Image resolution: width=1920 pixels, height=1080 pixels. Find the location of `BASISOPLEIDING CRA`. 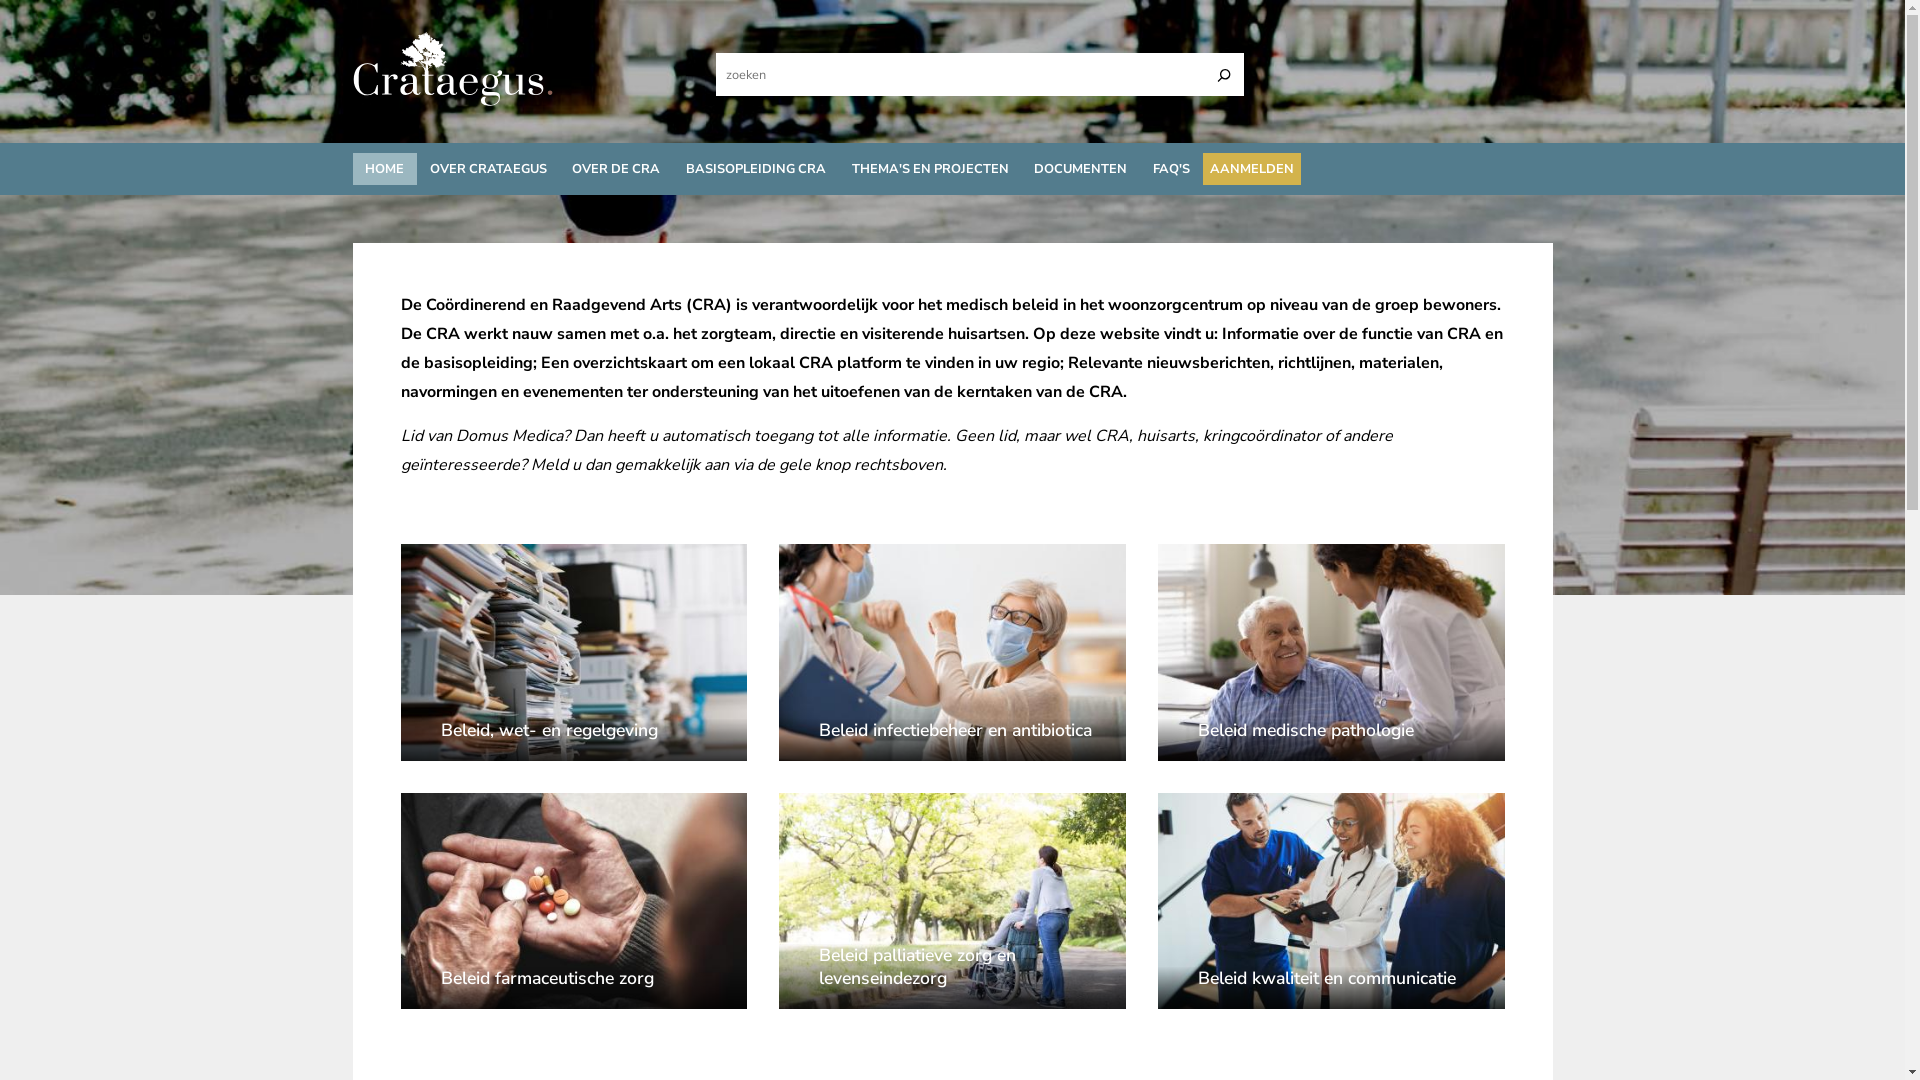

BASISOPLEIDING CRA is located at coordinates (756, 169).